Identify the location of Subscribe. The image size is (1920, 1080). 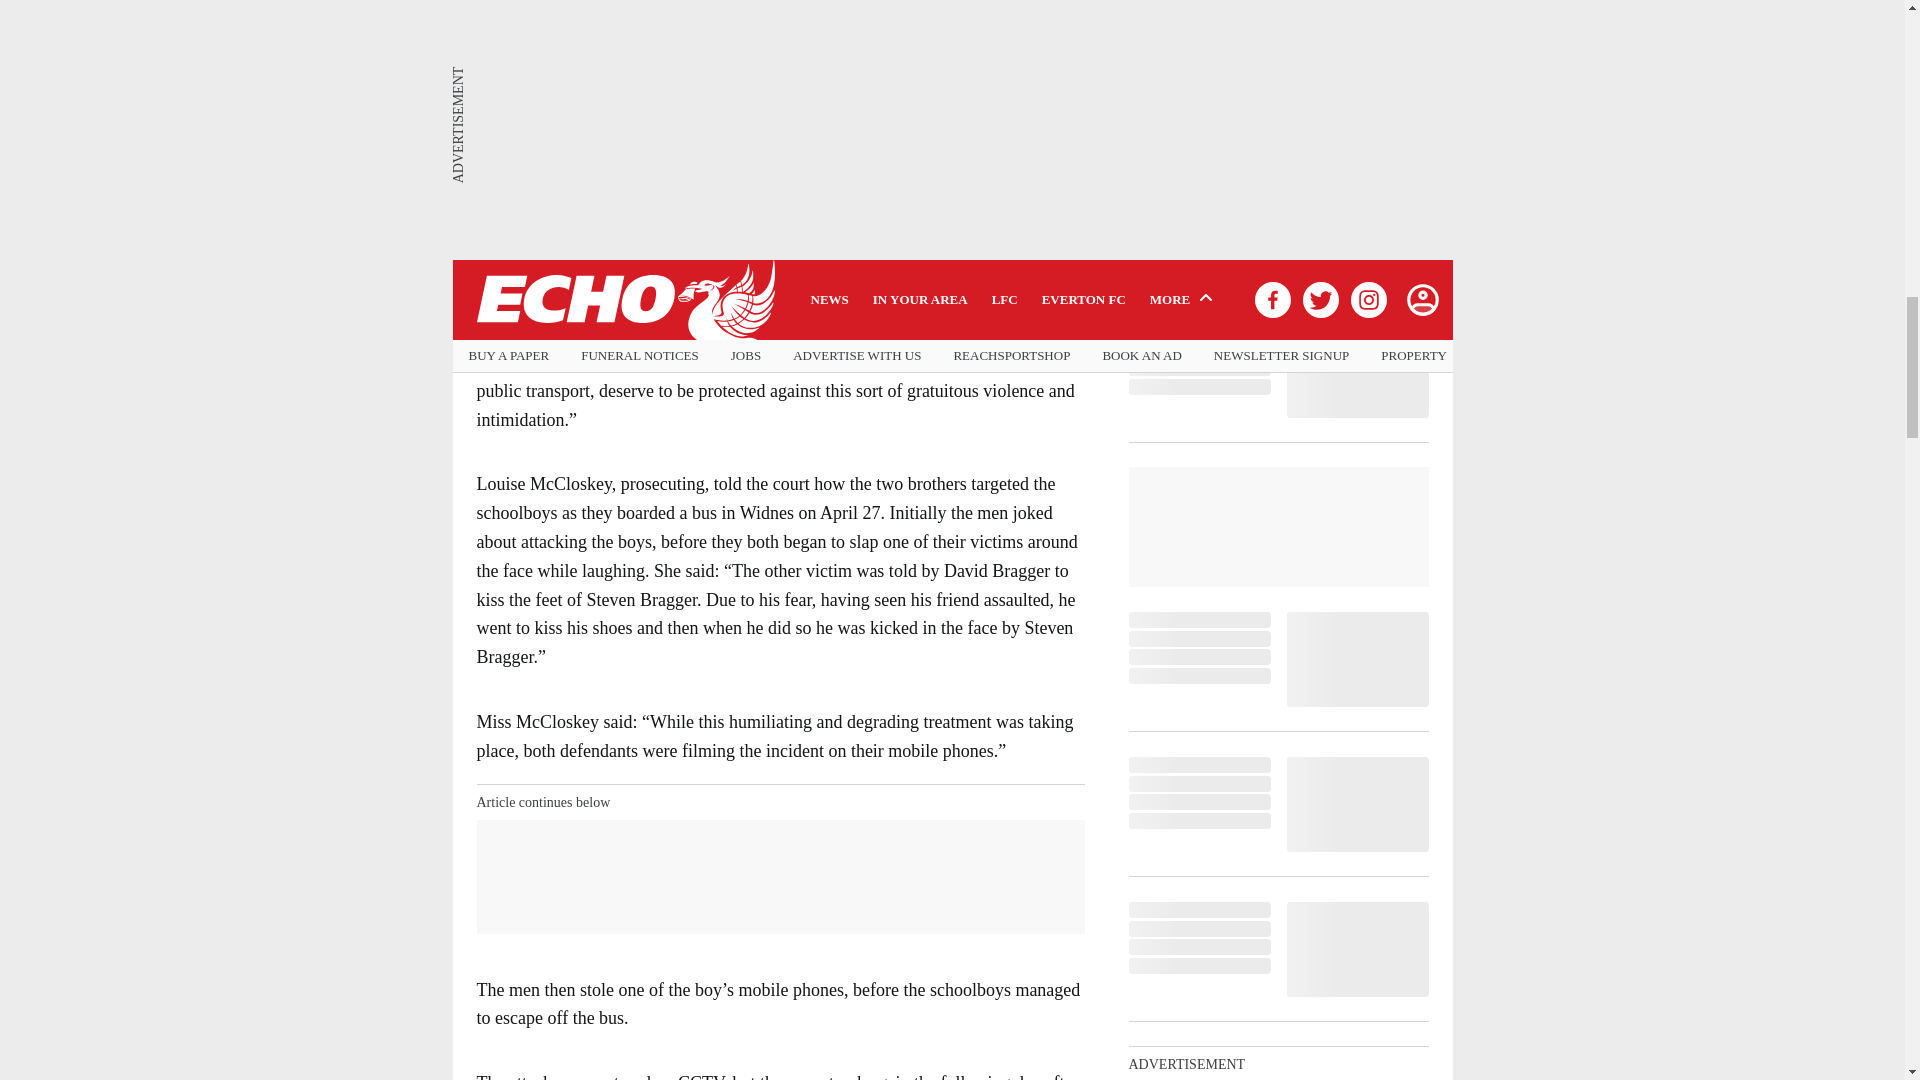
(1017, 200).